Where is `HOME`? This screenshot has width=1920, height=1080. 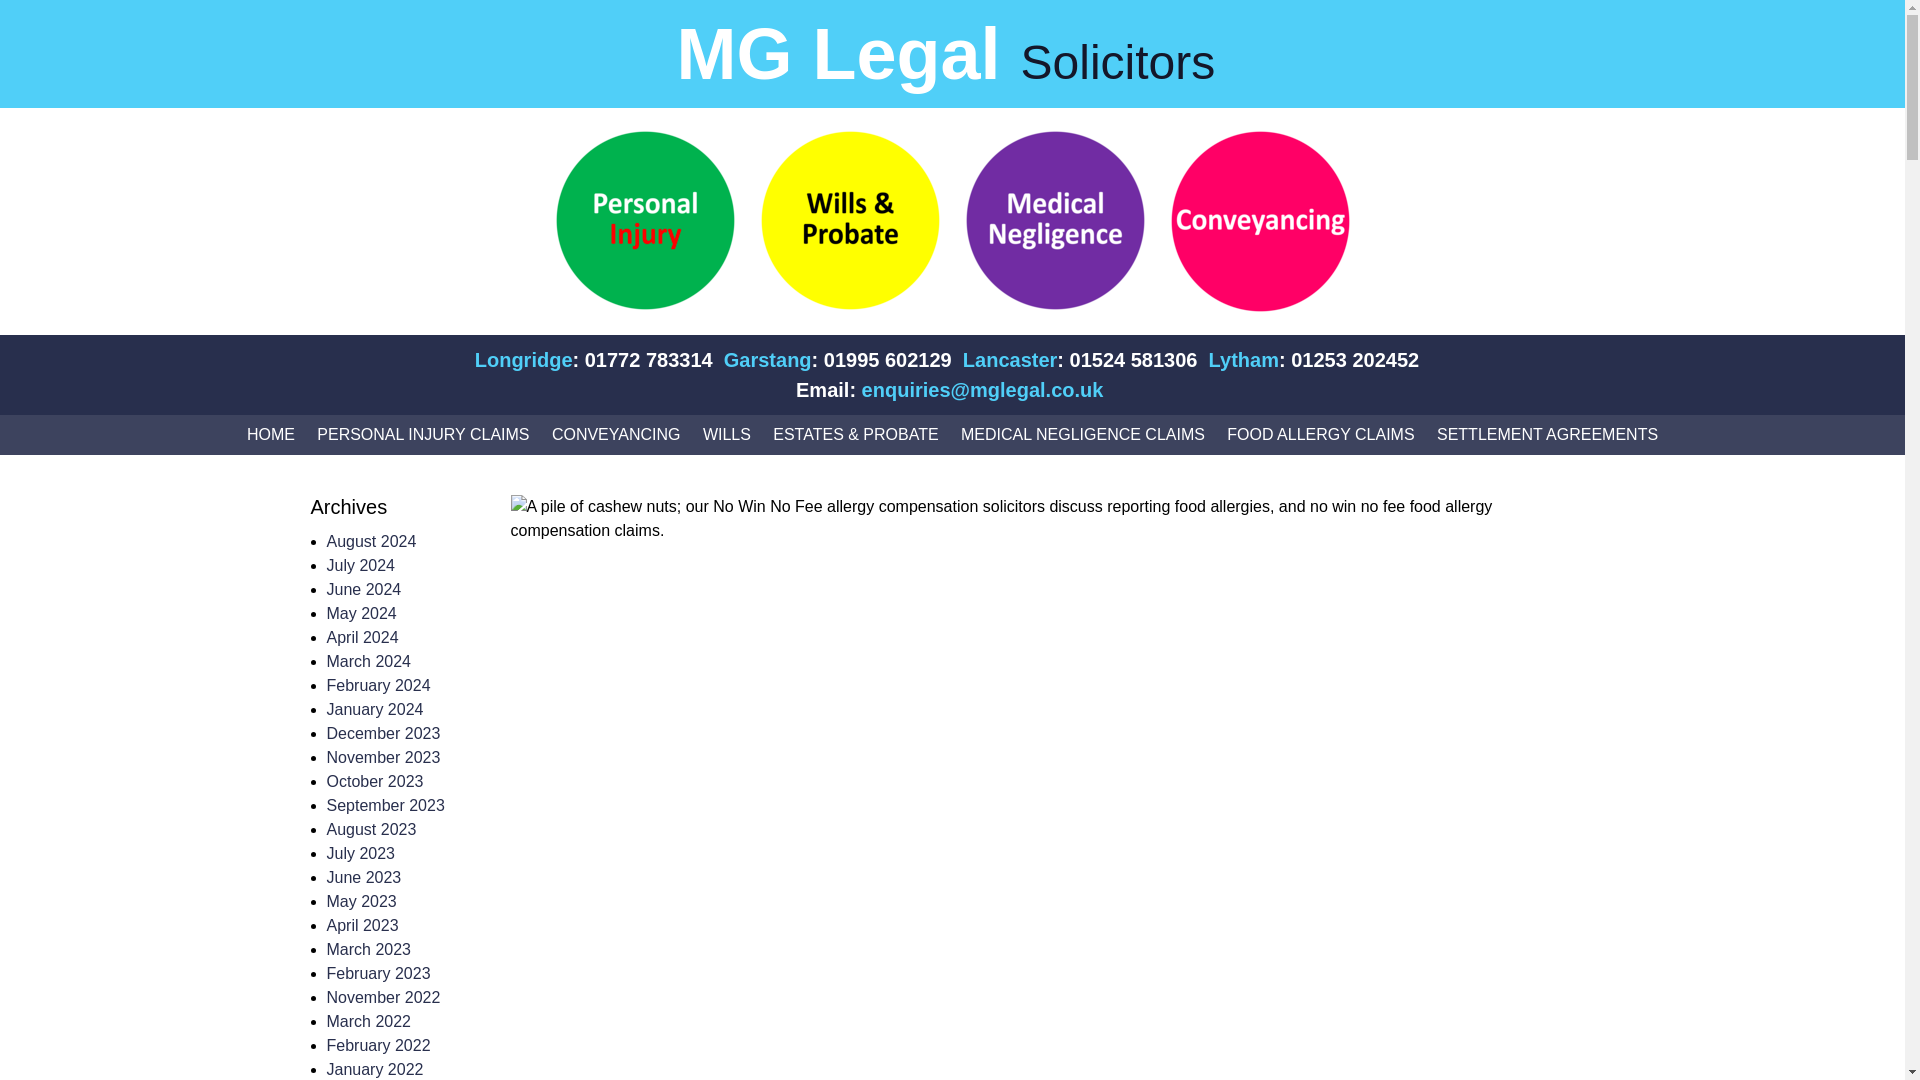
HOME is located at coordinates (270, 434).